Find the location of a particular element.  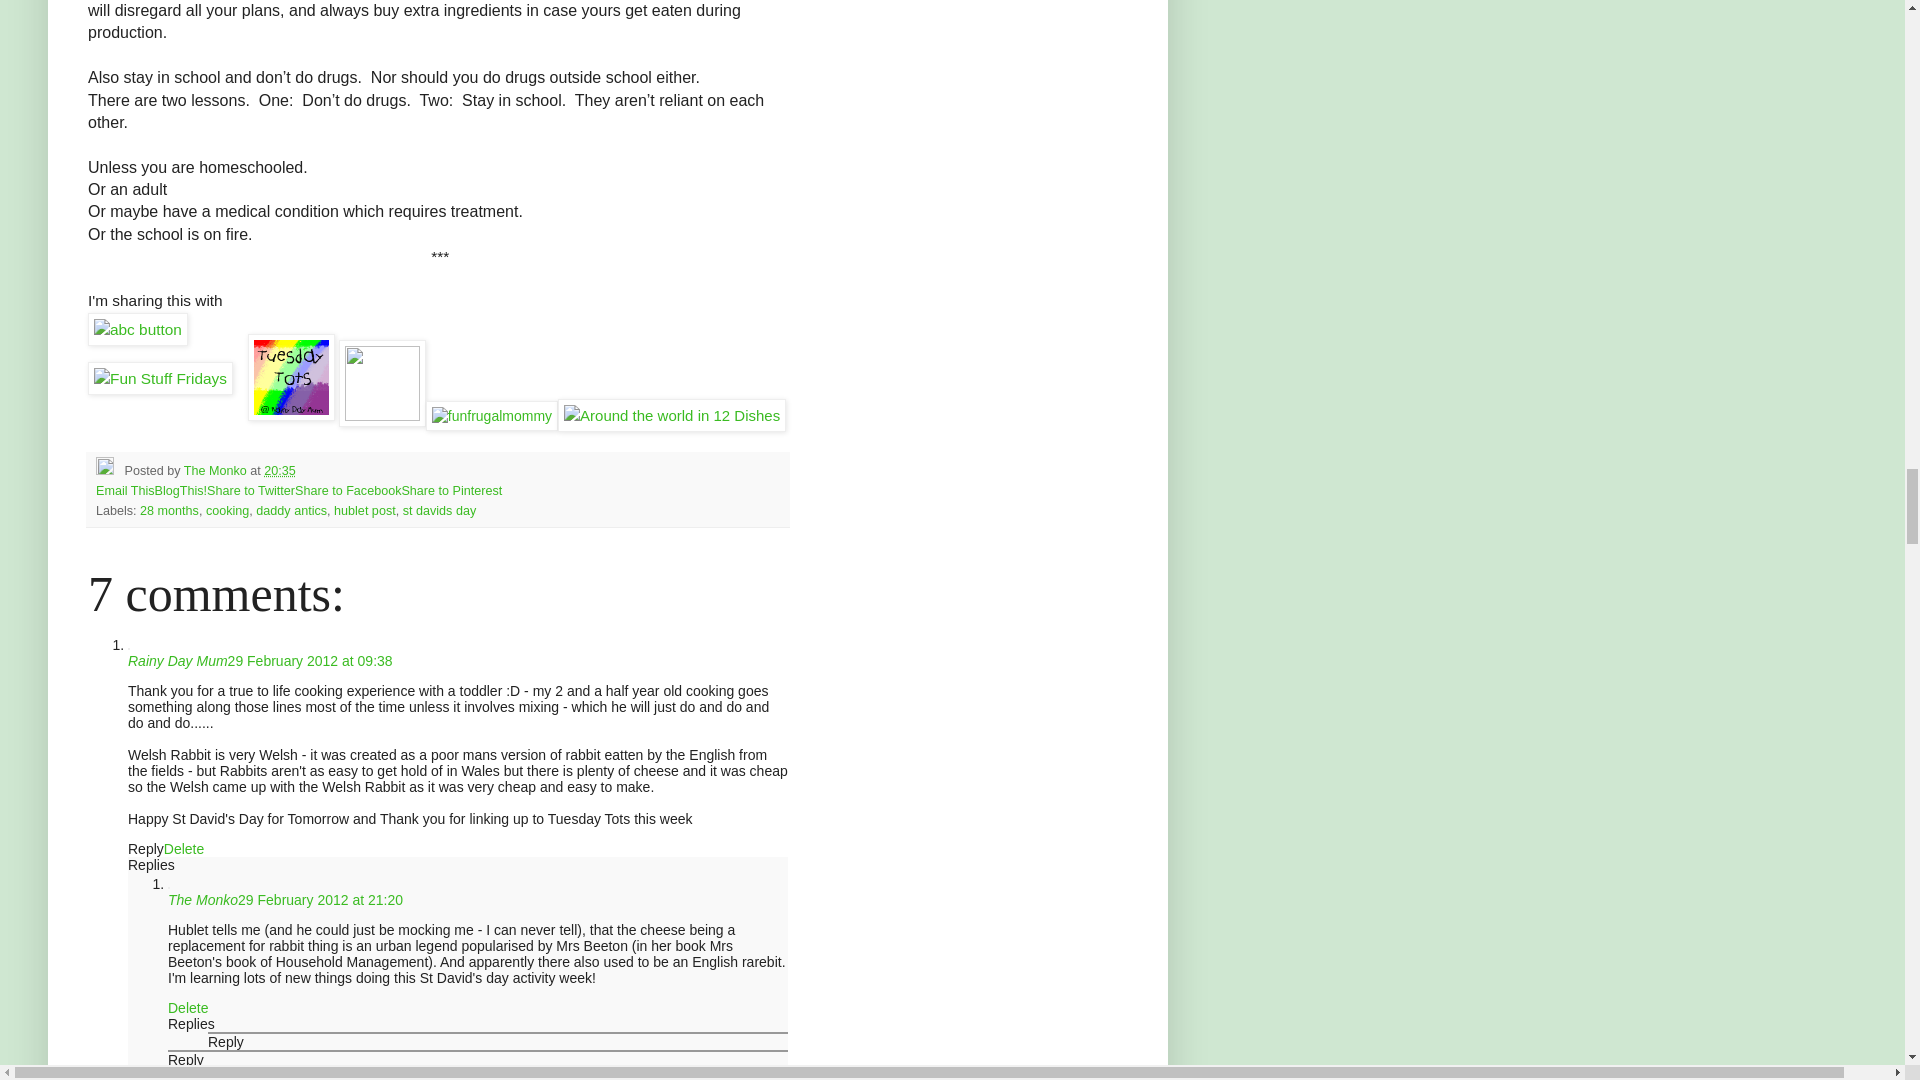

Email This is located at coordinates (126, 490).